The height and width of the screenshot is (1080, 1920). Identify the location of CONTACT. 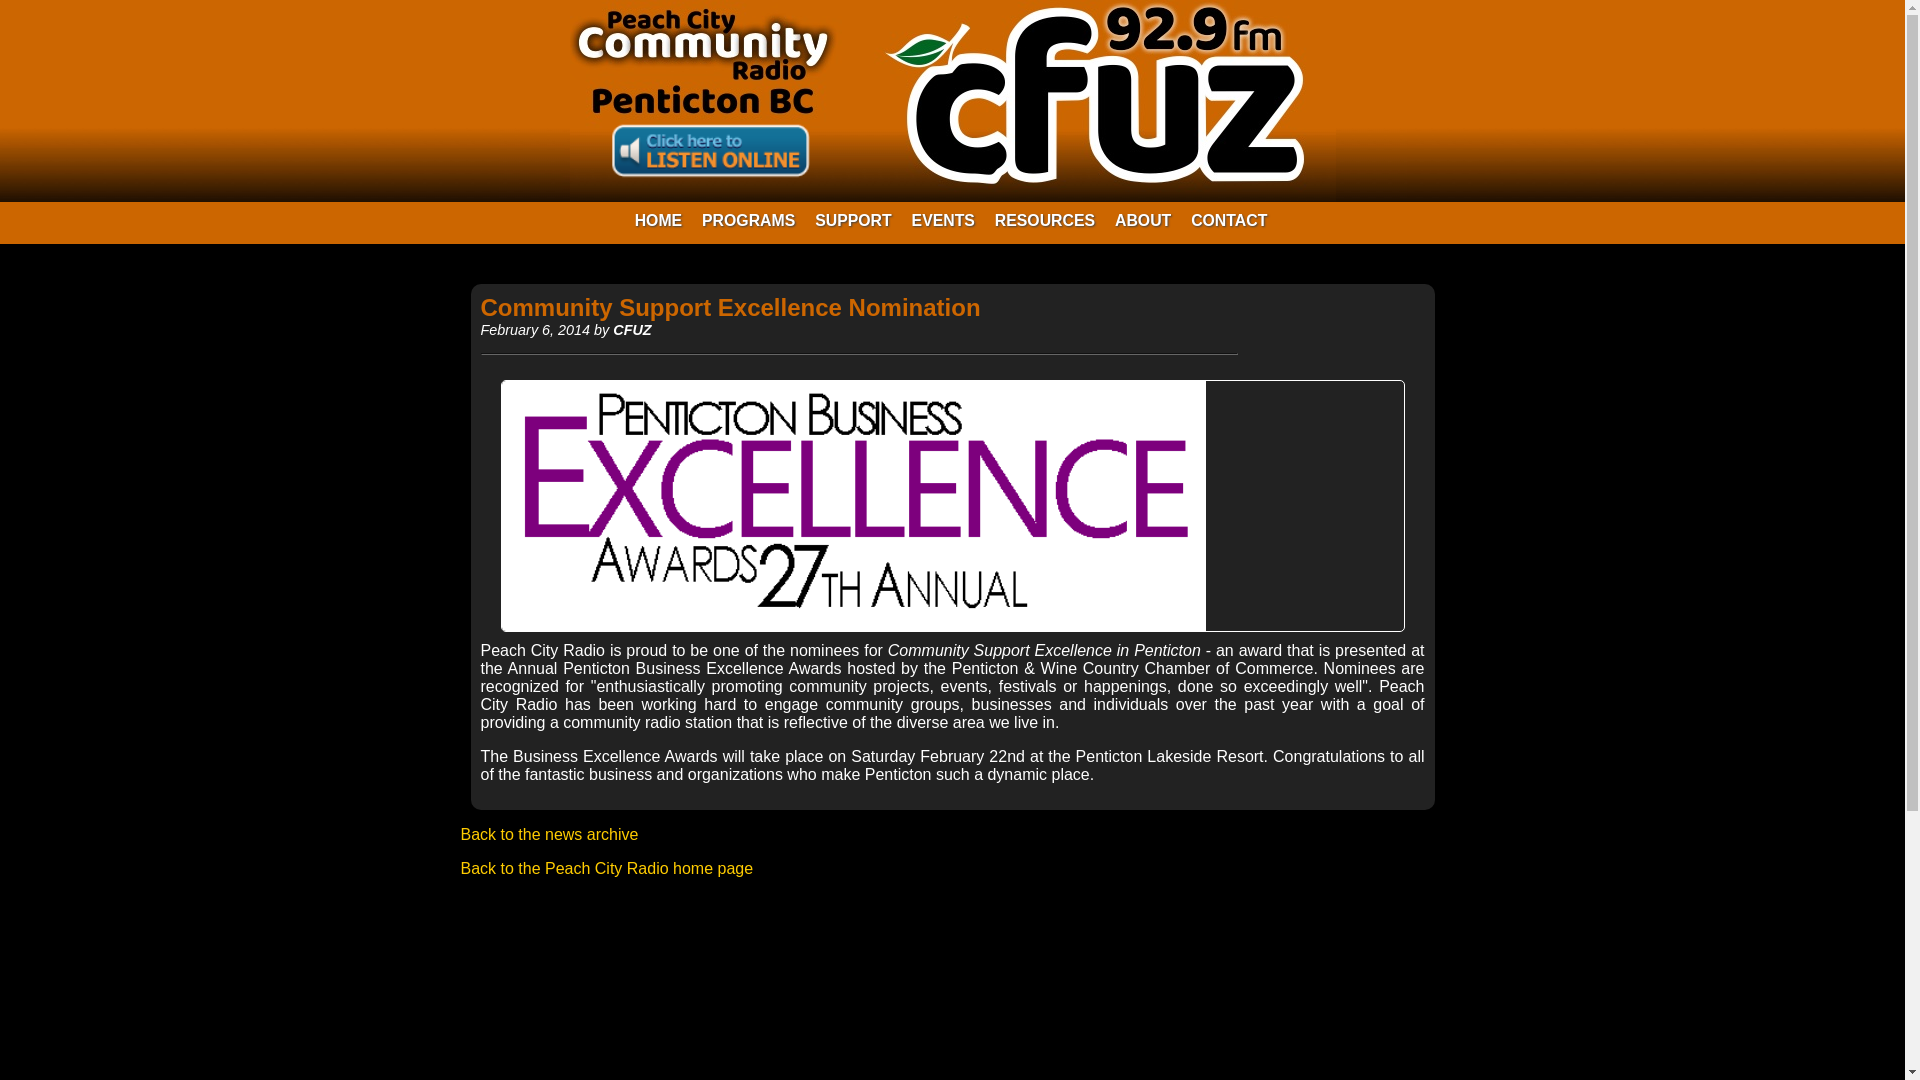
(1228, 220).